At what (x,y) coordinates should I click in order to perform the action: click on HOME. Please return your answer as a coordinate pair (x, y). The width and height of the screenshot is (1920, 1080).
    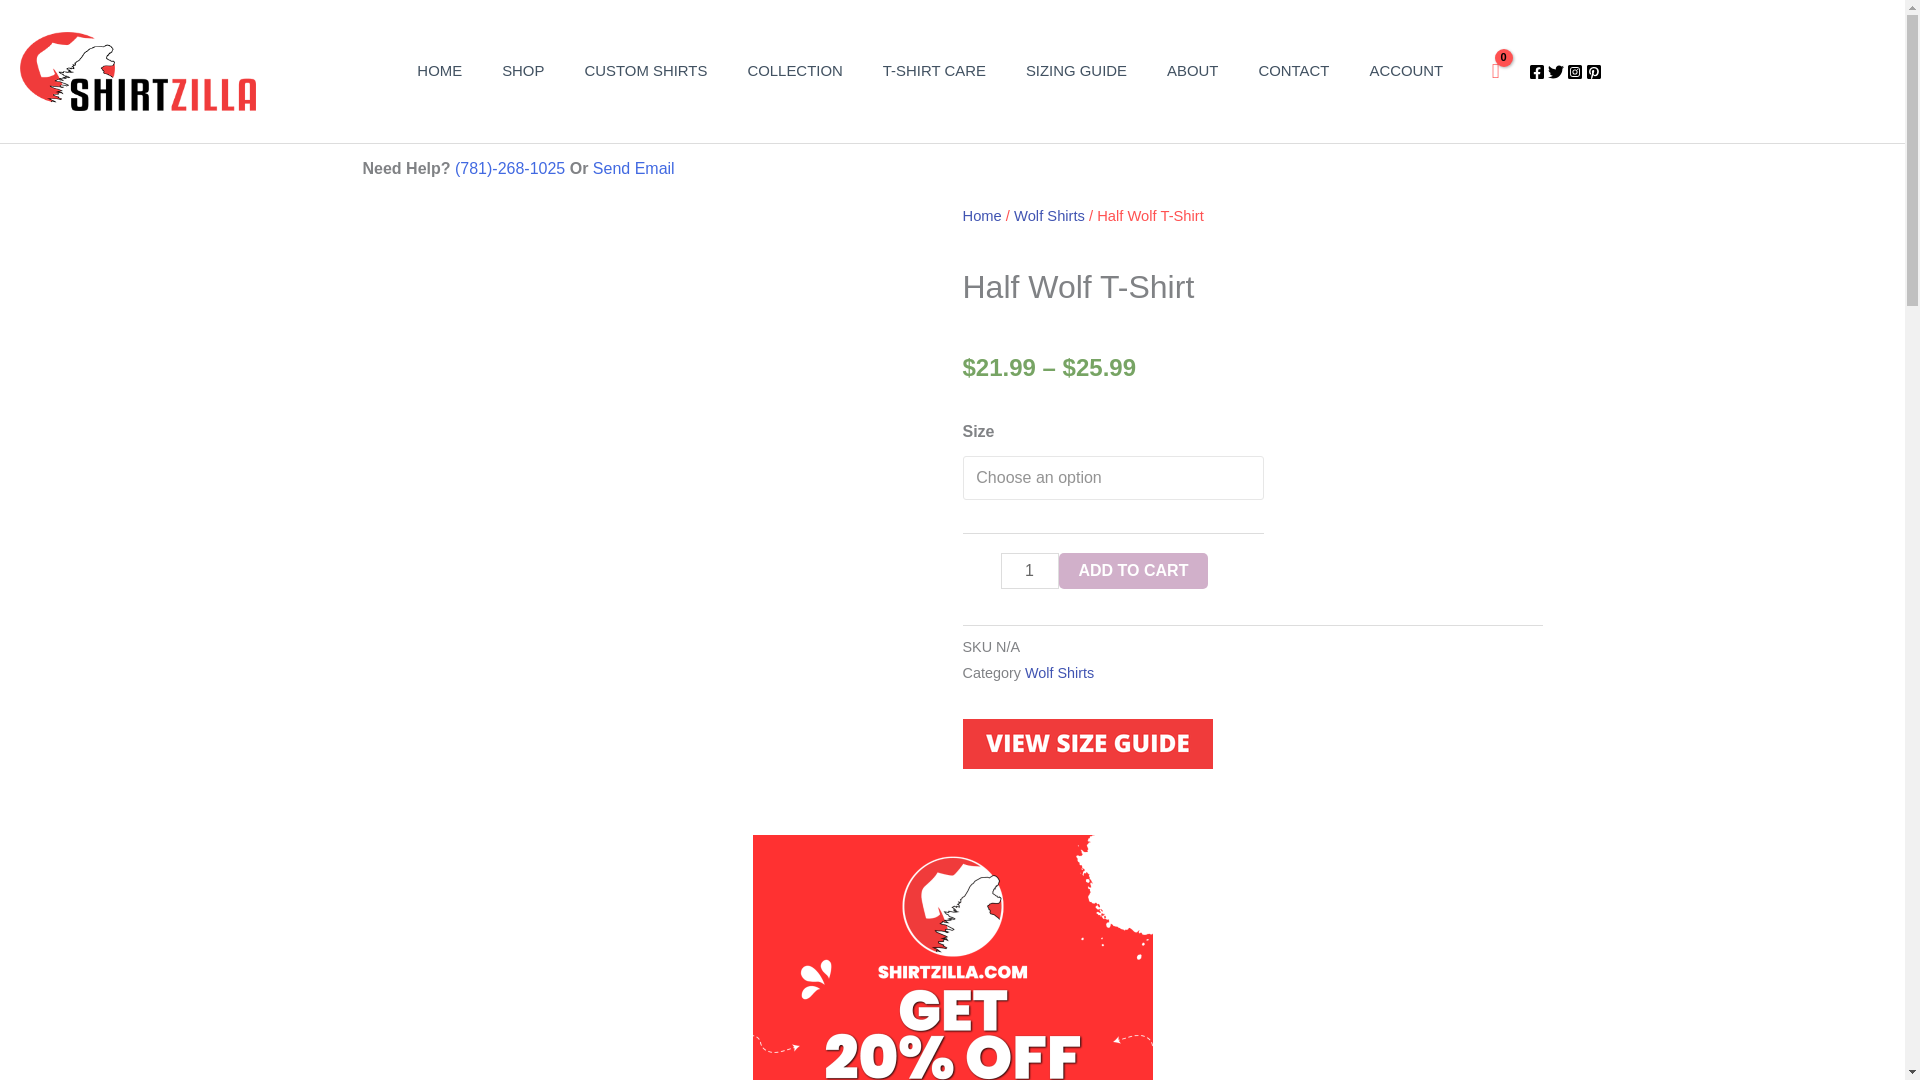
    Looking at the image, I should click on (439, 70).